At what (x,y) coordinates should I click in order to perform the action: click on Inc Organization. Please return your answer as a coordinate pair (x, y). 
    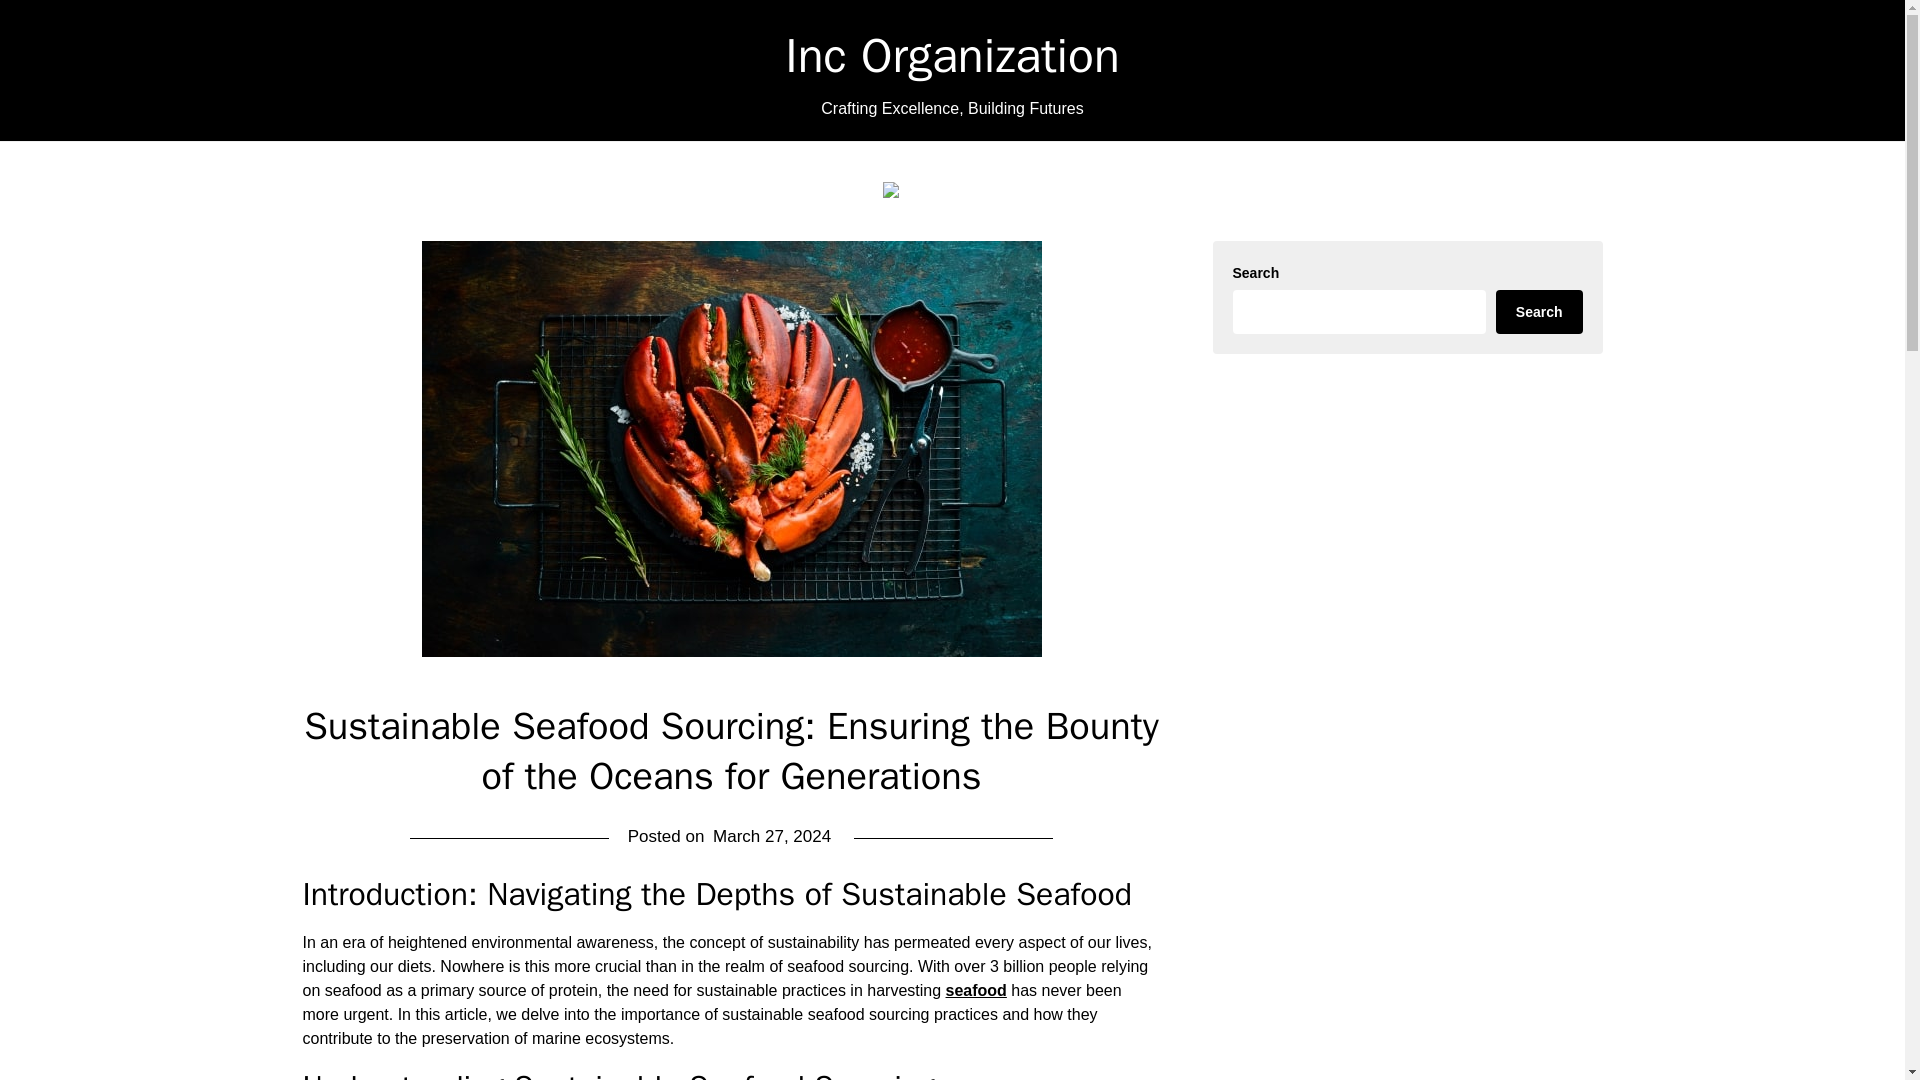
    Looking at the image, I should click on (952, 56).